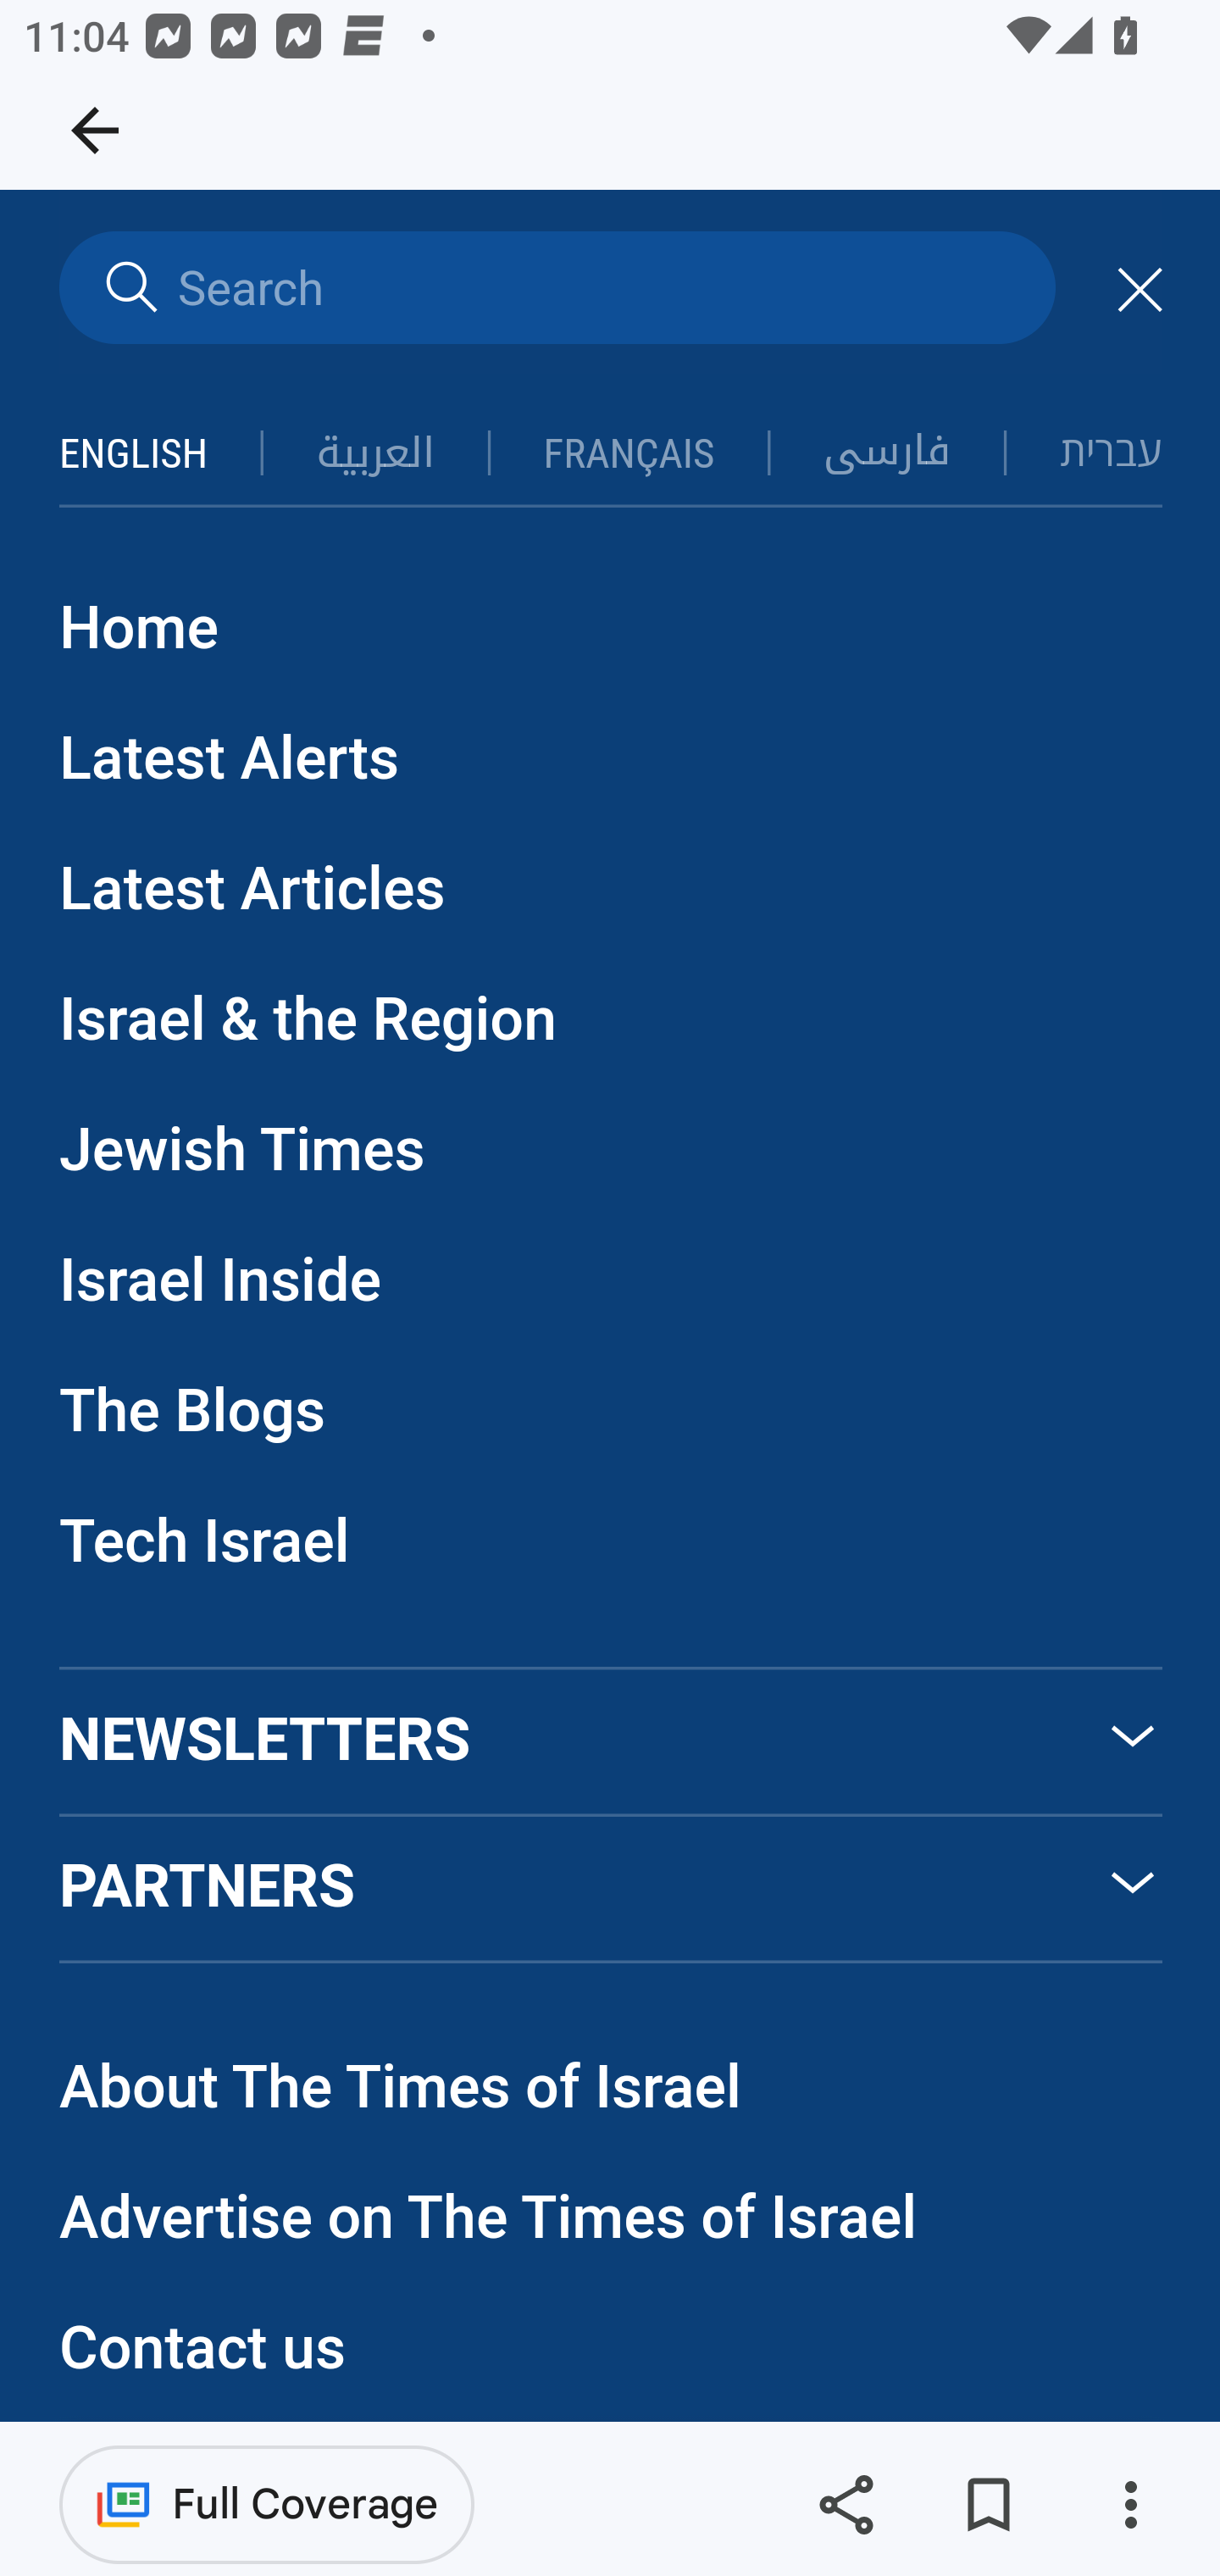 The height and width of the screenshot is (2576, 1220). Describe the element at coordinates (629, 456) in the screenshot. I see `FRANÇAIS` at that location.